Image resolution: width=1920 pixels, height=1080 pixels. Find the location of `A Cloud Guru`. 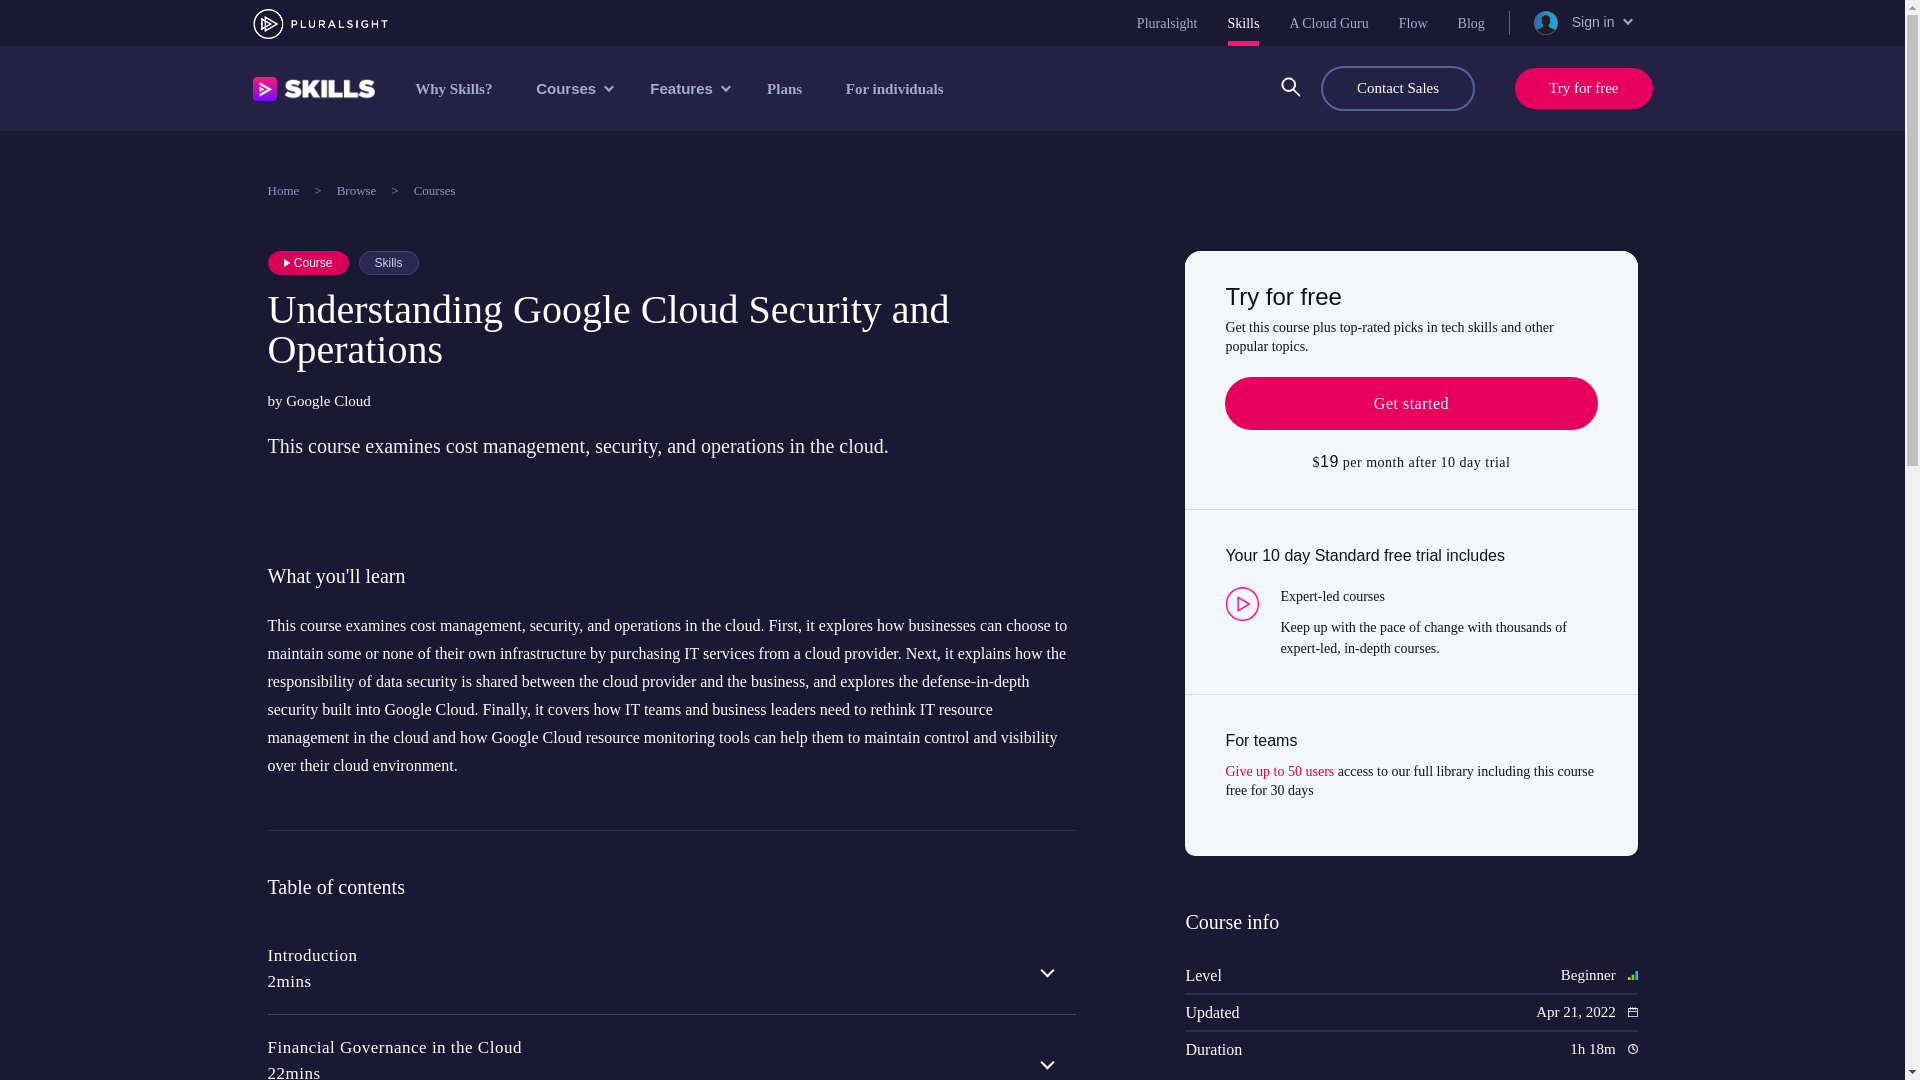

A Cloud Guru is located at coordinates (1328, 22).